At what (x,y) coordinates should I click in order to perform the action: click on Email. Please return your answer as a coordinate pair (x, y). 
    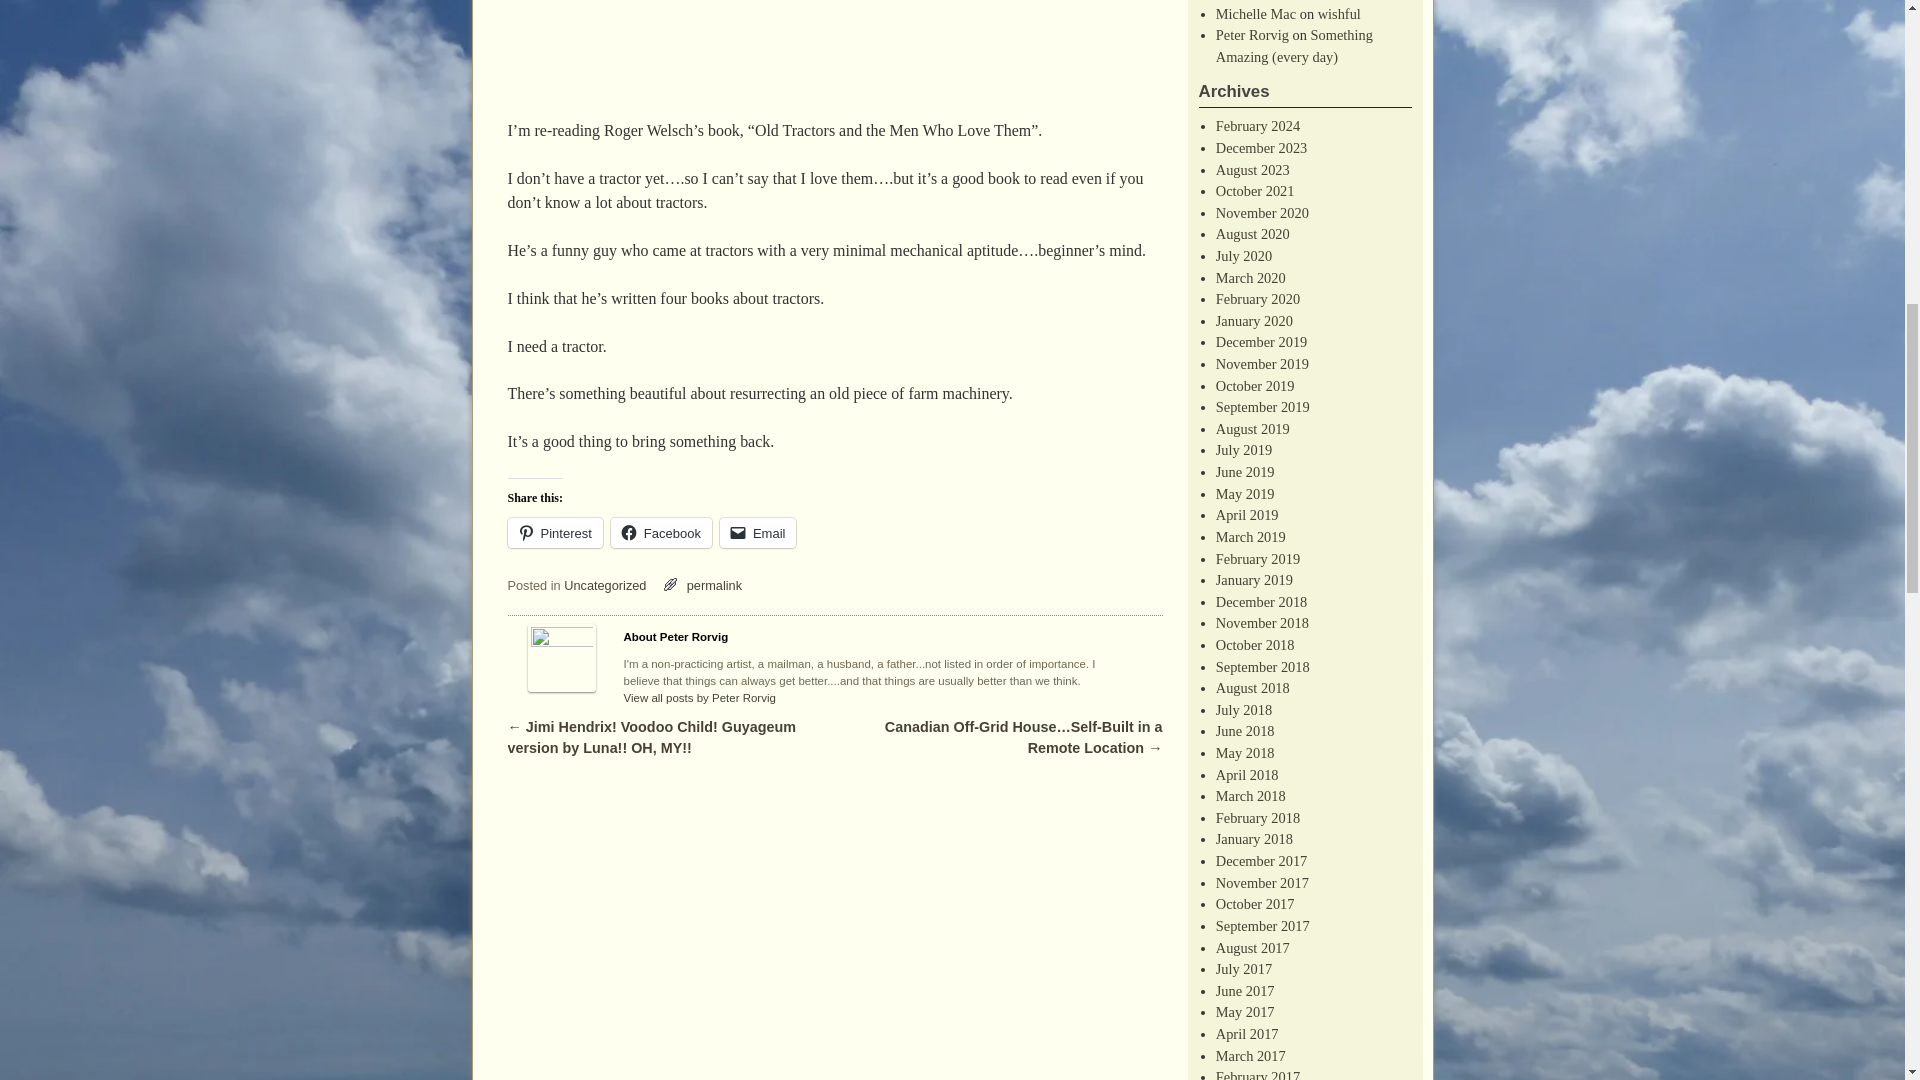
    Looking at the image, I should click on (758, 532).